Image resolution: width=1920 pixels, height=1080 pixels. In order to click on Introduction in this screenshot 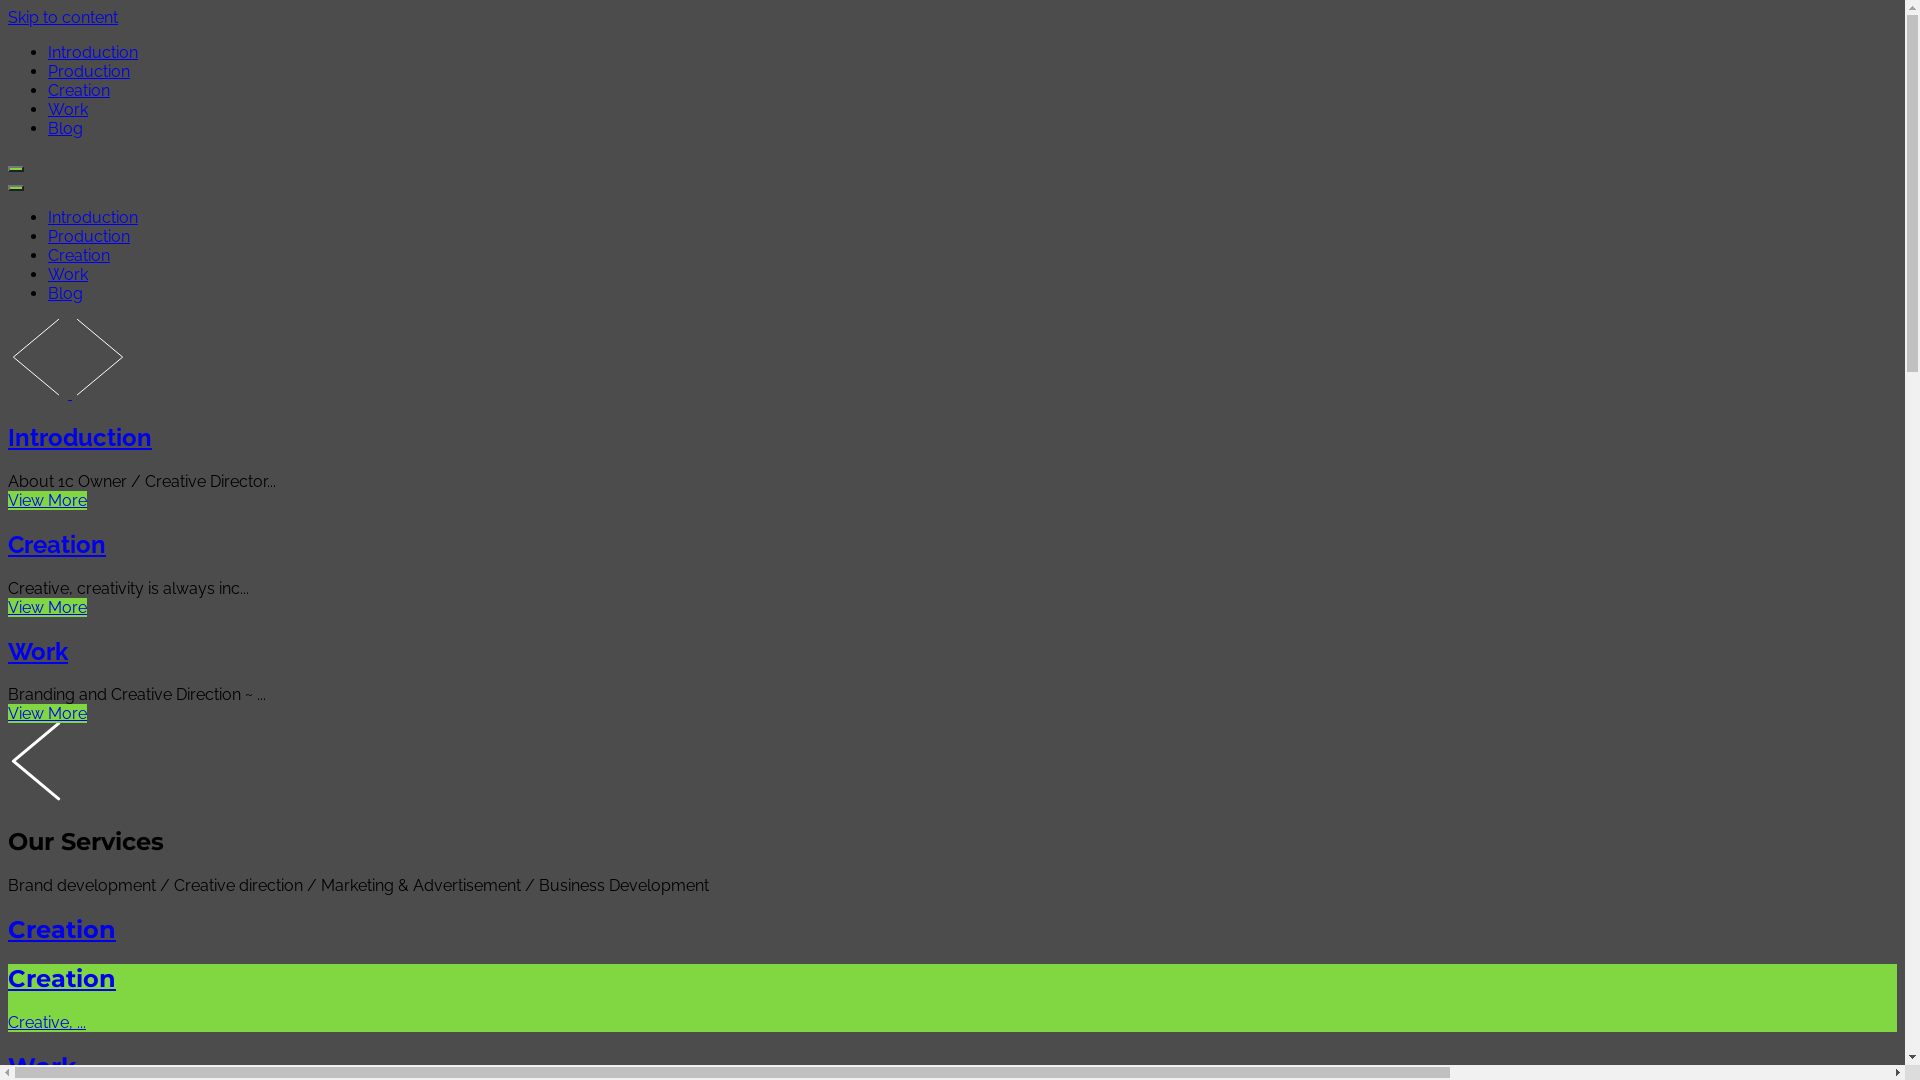, I will do `click(93, 218)`.